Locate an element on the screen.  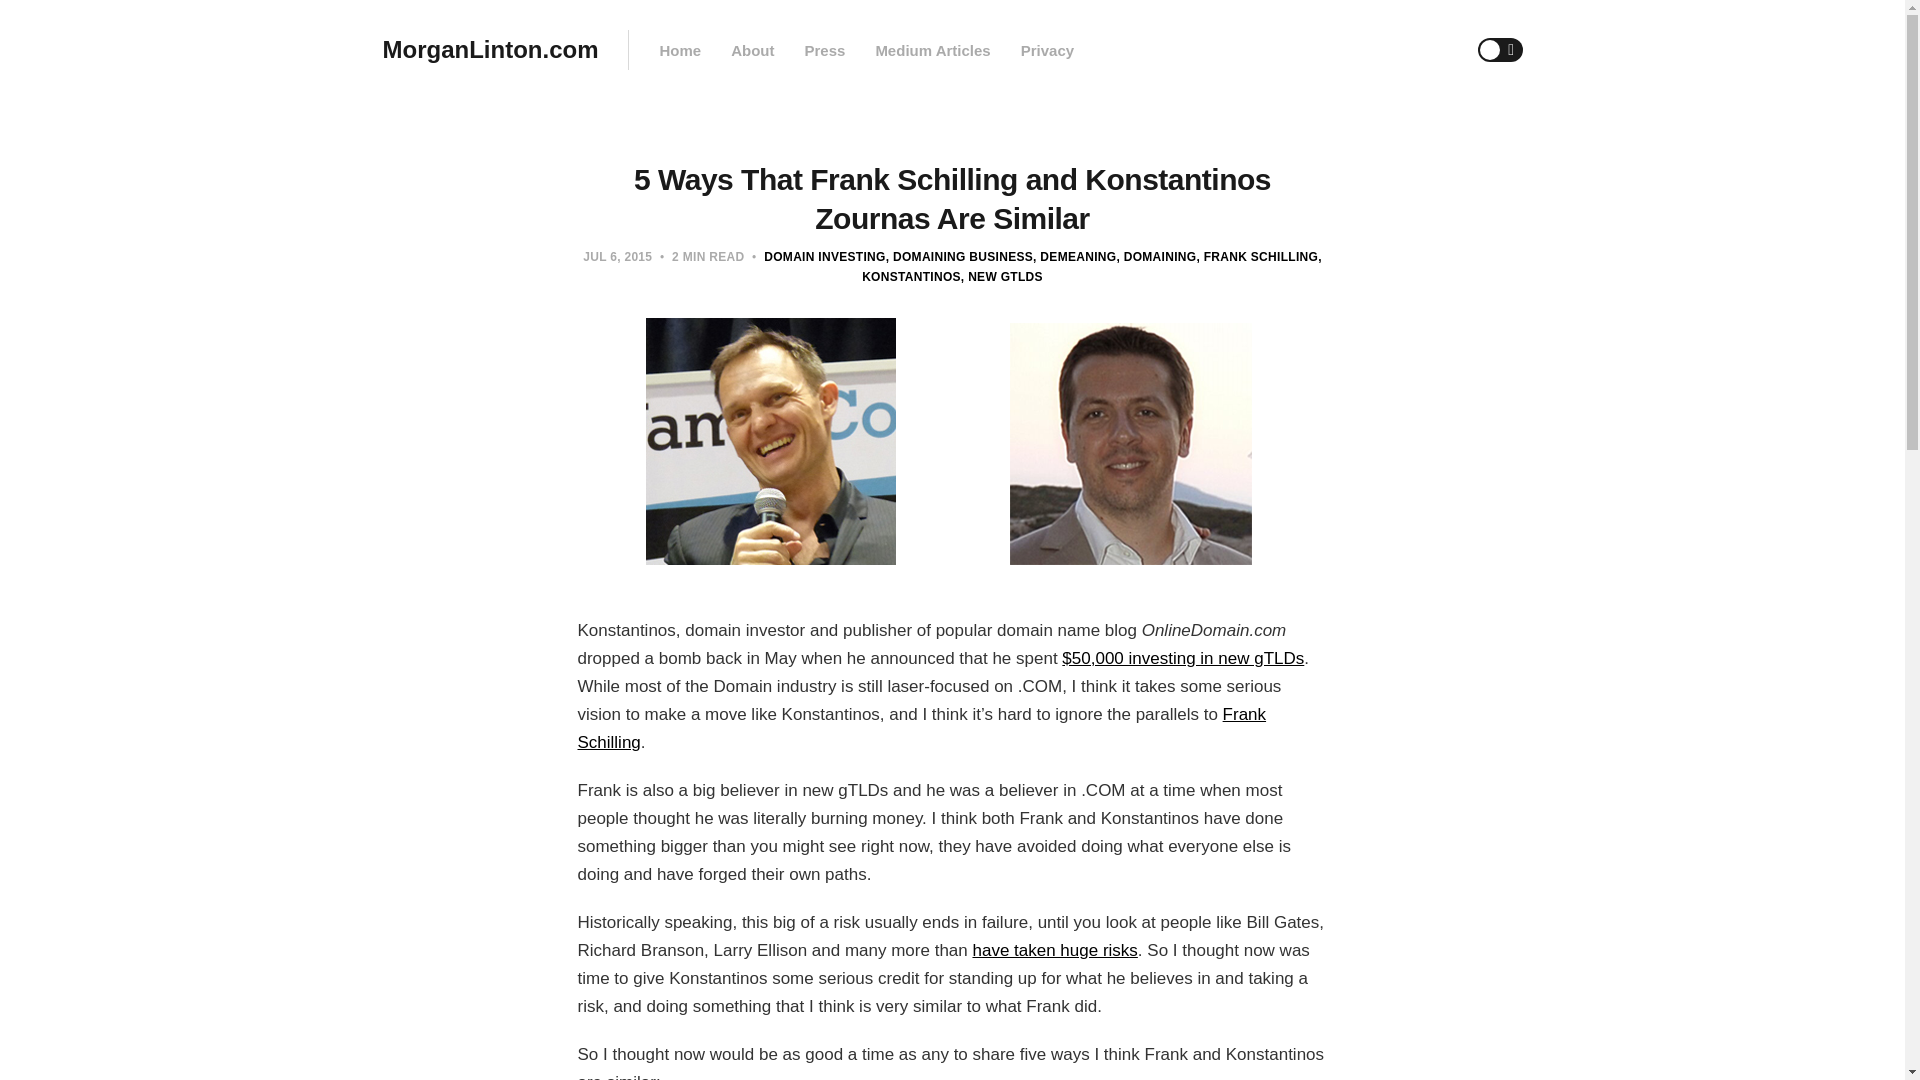
NEW GTLDS is located at coordinates (1002, 277).